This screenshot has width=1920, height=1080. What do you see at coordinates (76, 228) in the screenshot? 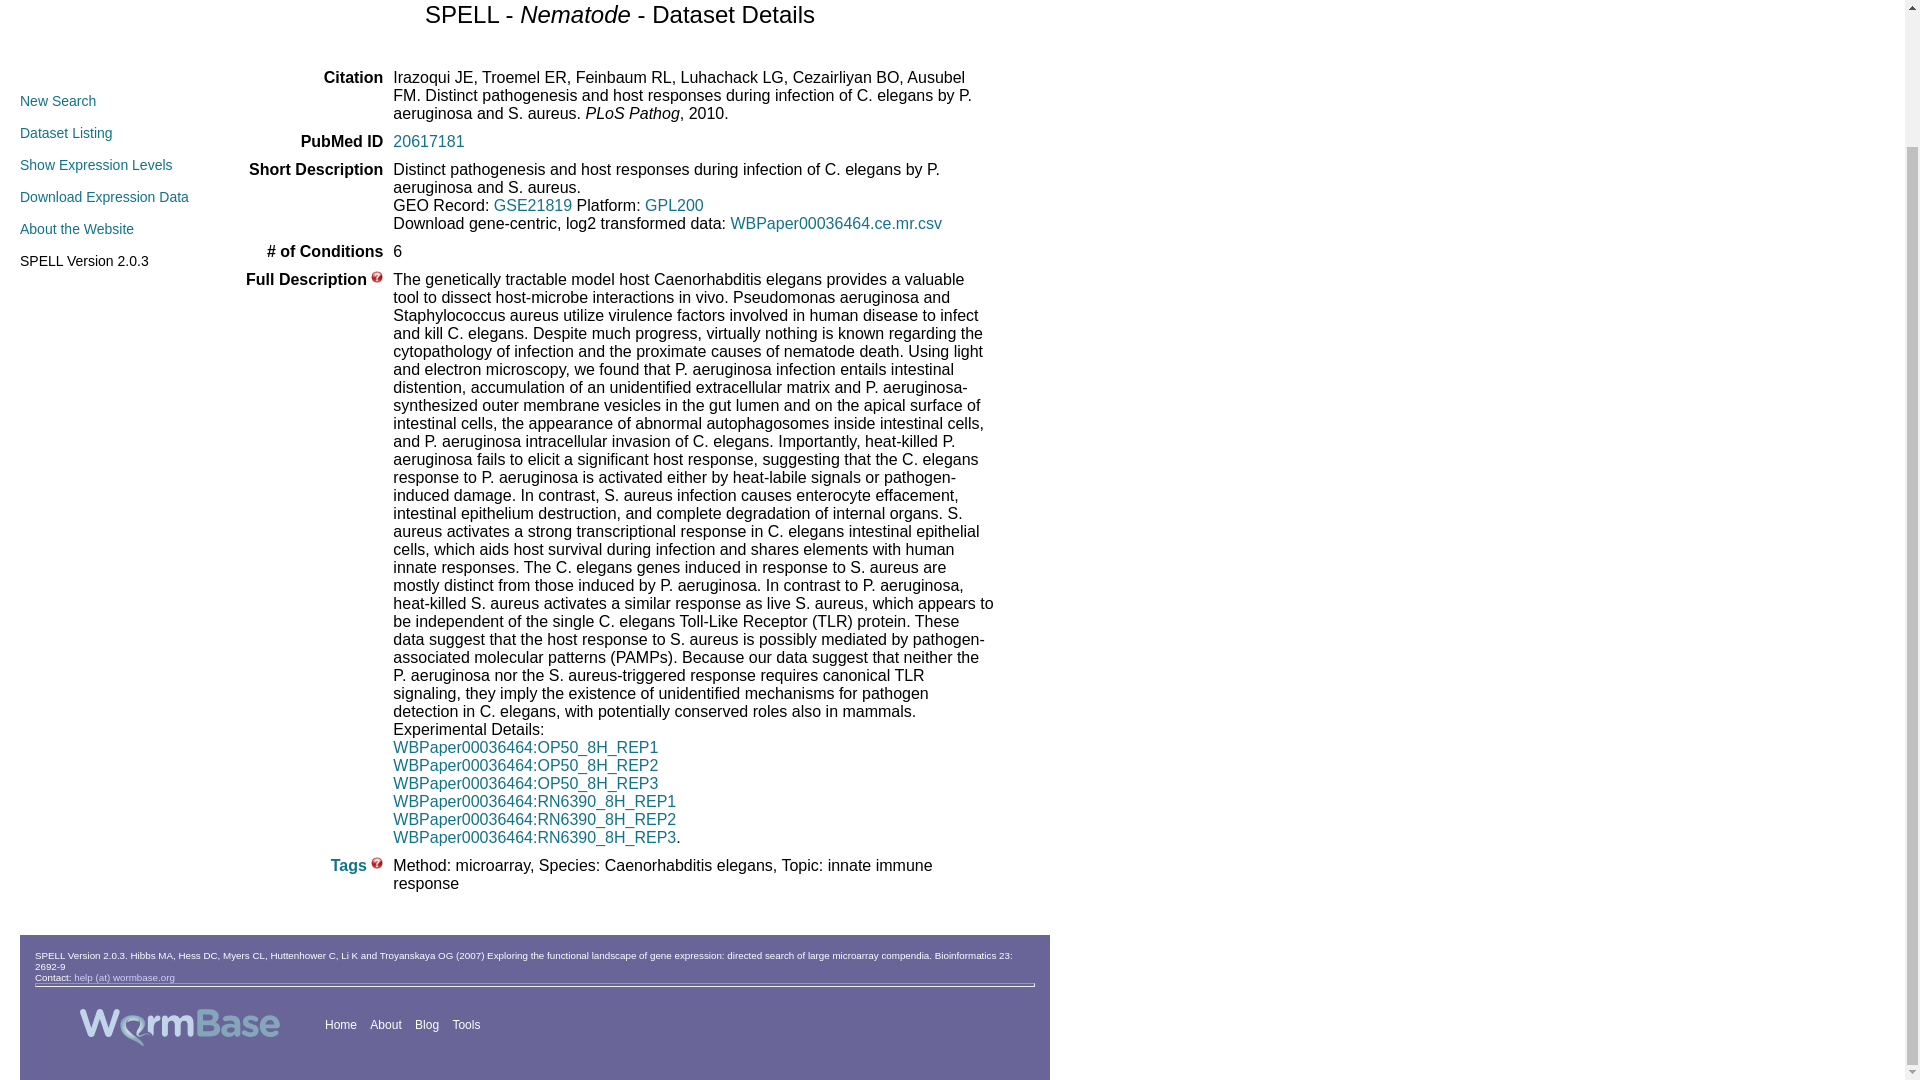
I see `About the Website` at bounding box center [76, 228].